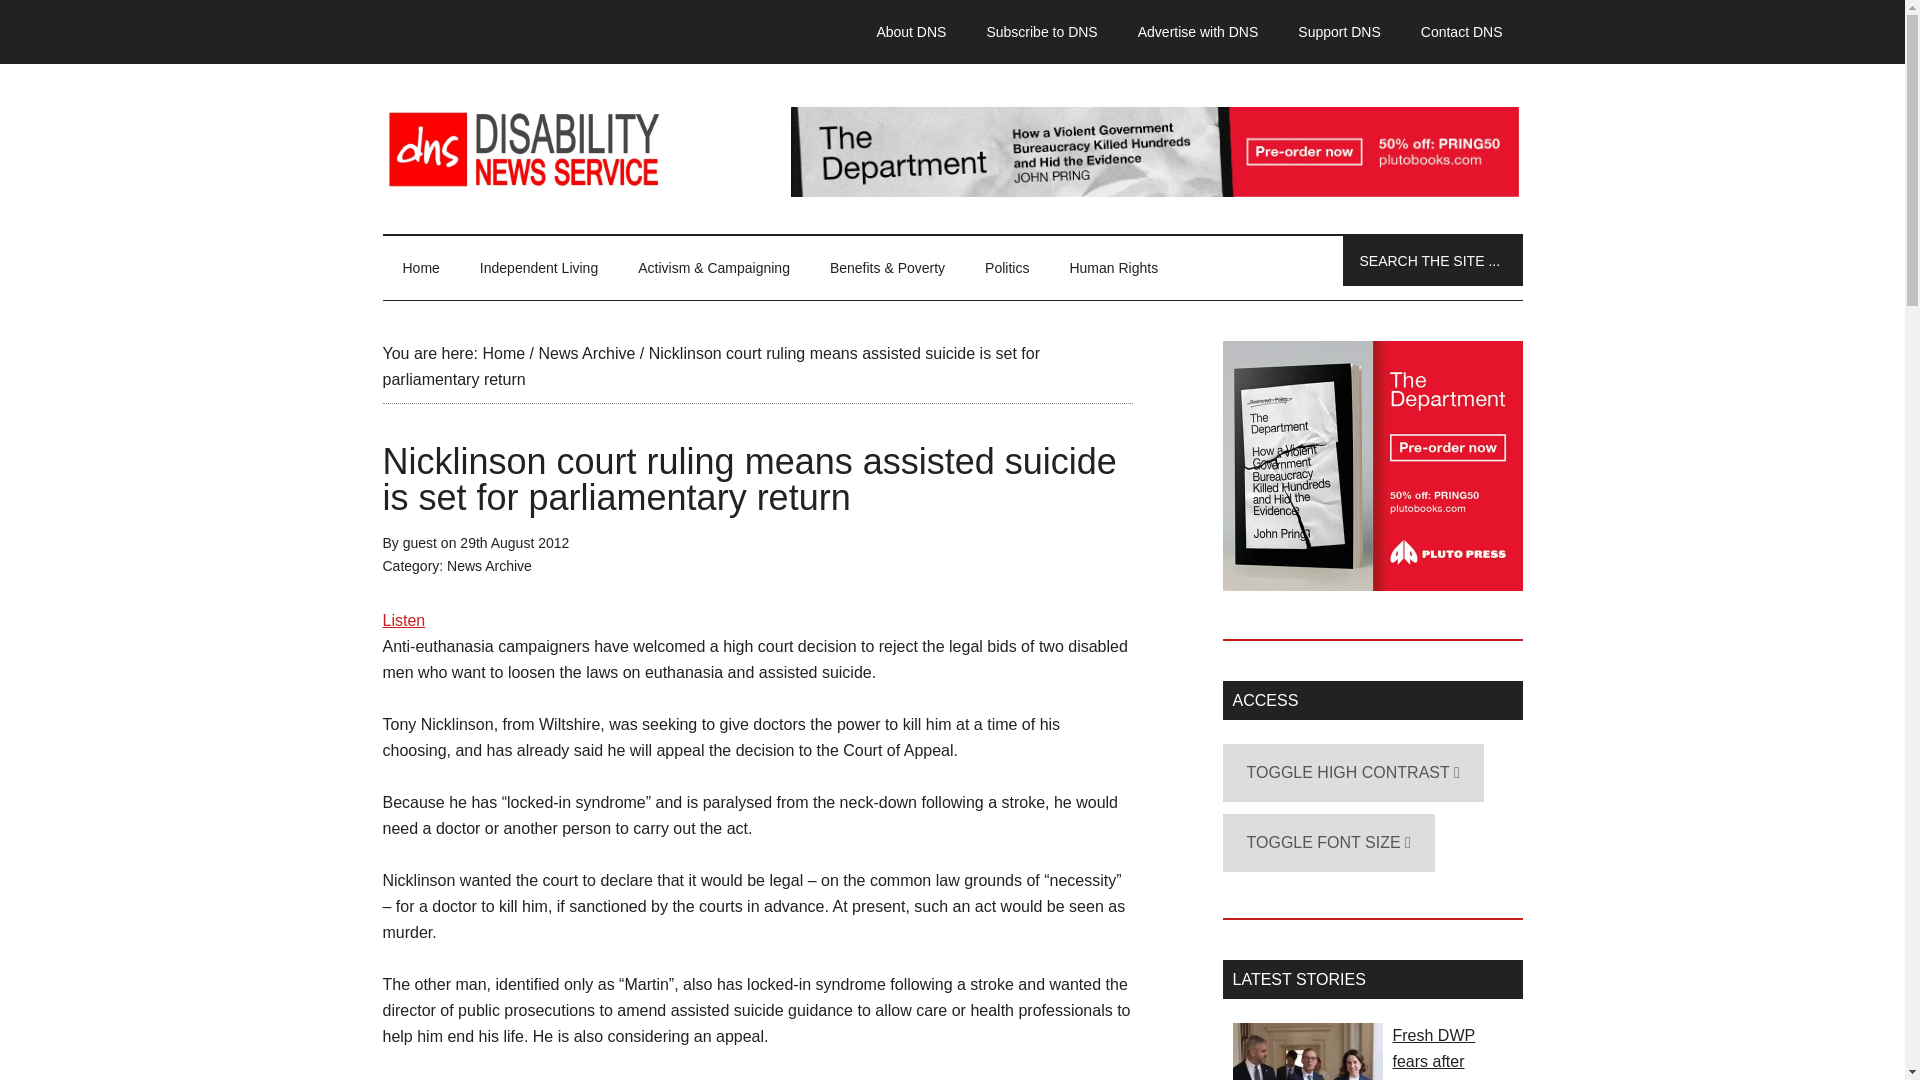 The image size is (1920, 1080). Describe the element at coordinates (420, 542) in the screenshot. I see `guest` at that location.